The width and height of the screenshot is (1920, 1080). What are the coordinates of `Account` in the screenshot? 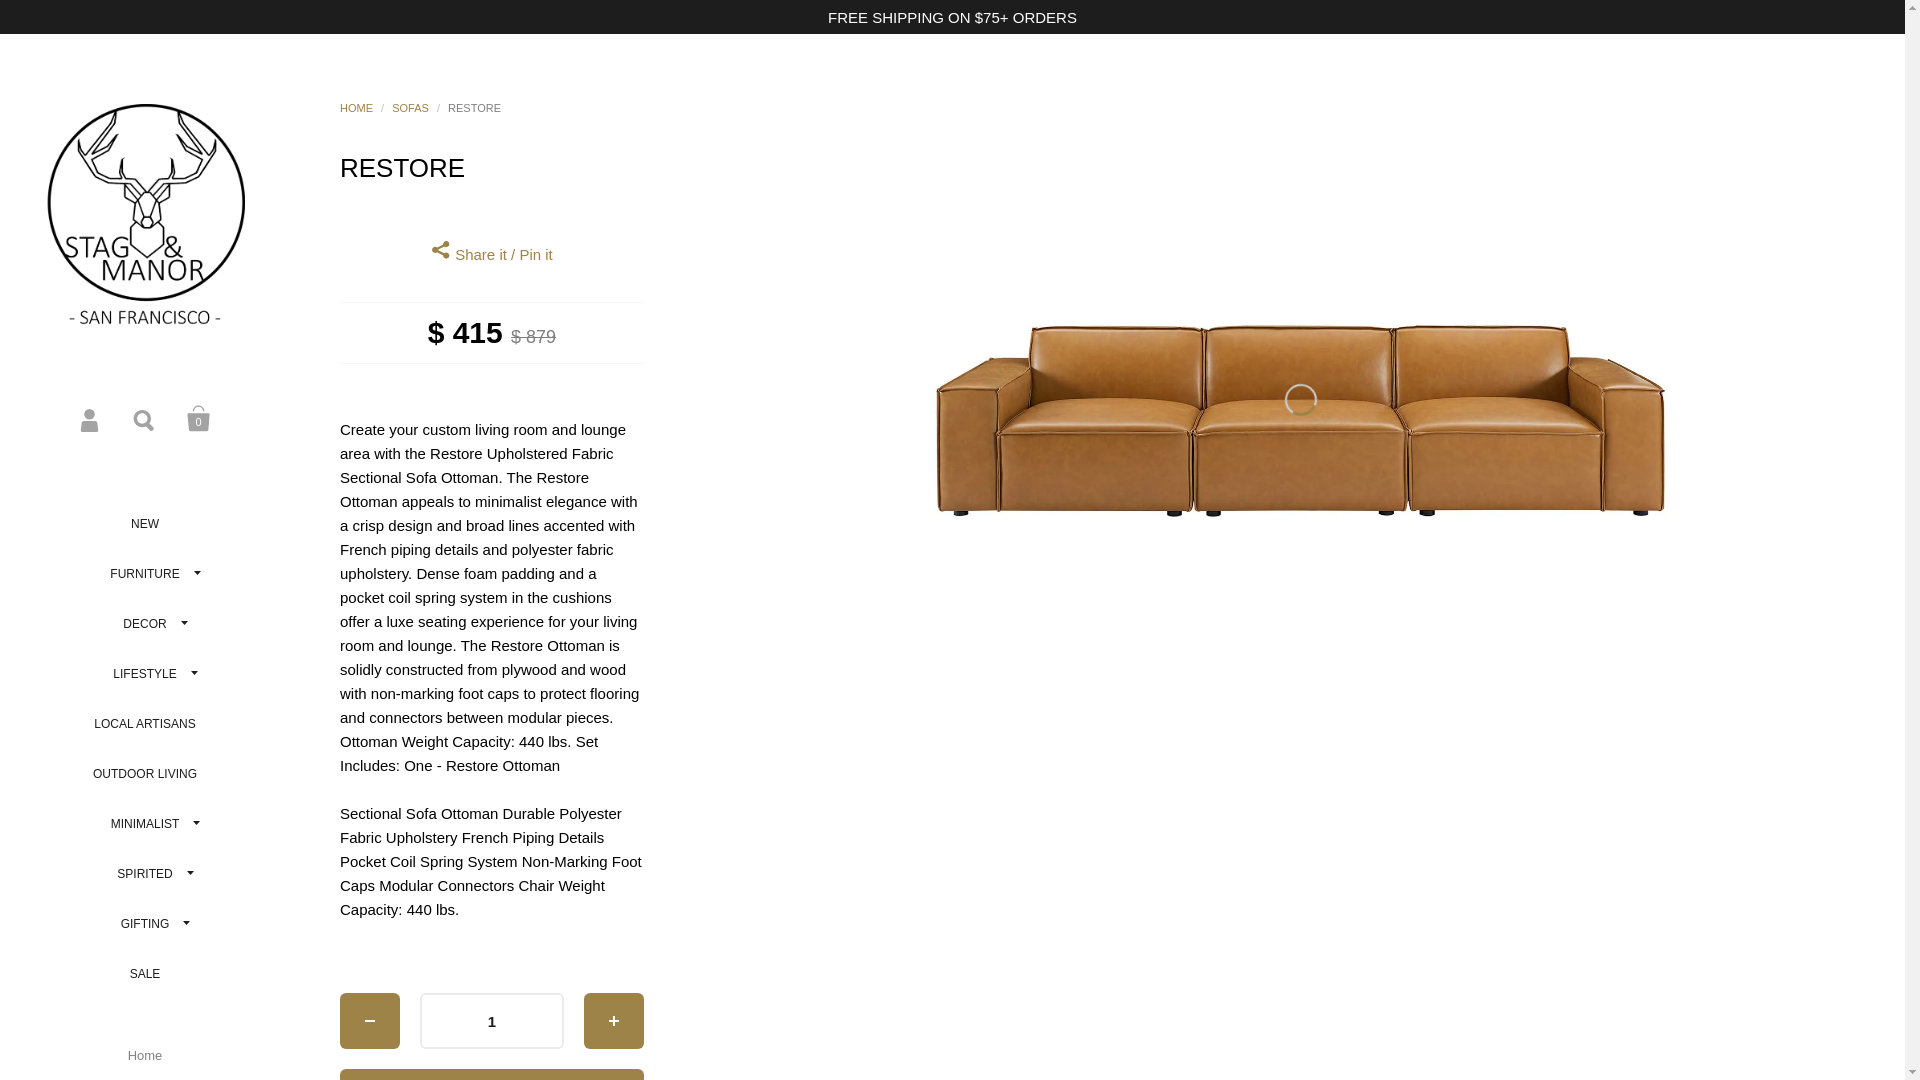 It's located at (90, 418).